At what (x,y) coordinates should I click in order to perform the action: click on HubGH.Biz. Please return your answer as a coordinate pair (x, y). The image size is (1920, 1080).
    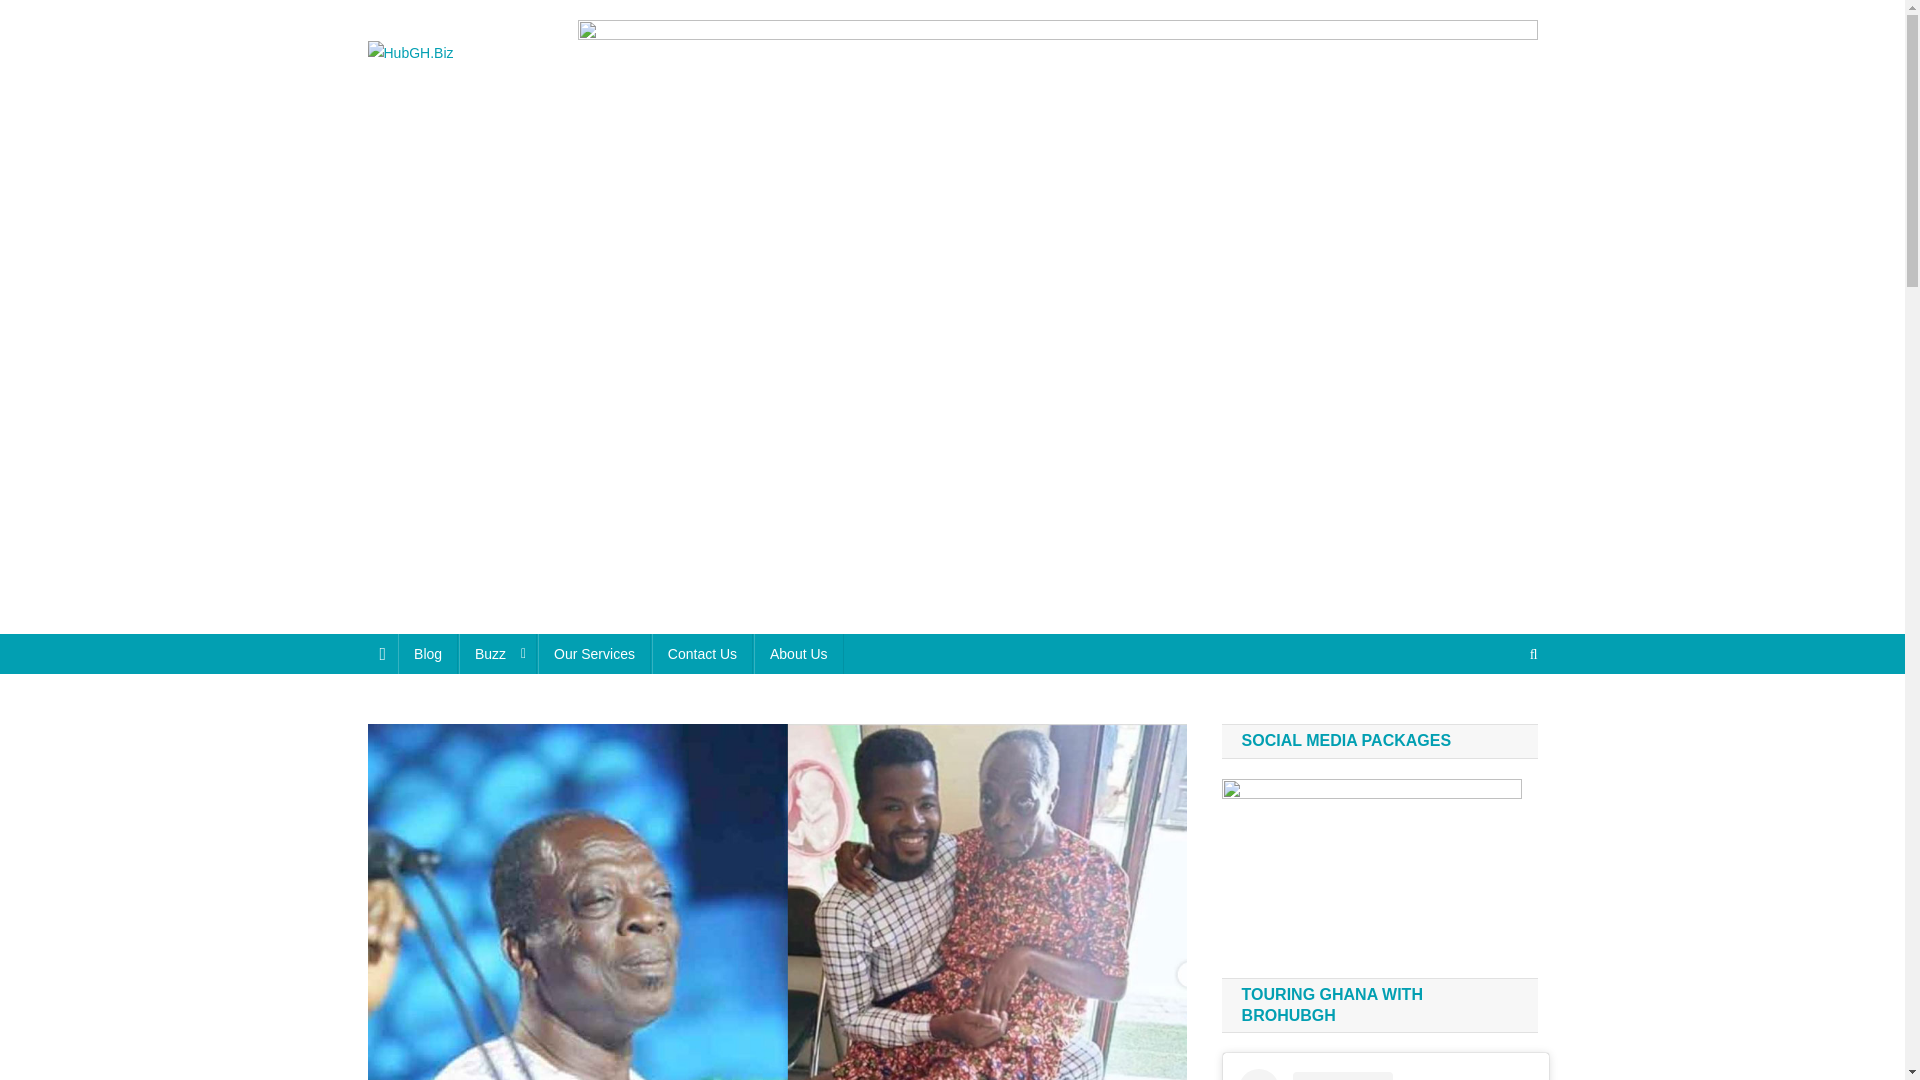
    Looking at the image, I should click on (452, 86).